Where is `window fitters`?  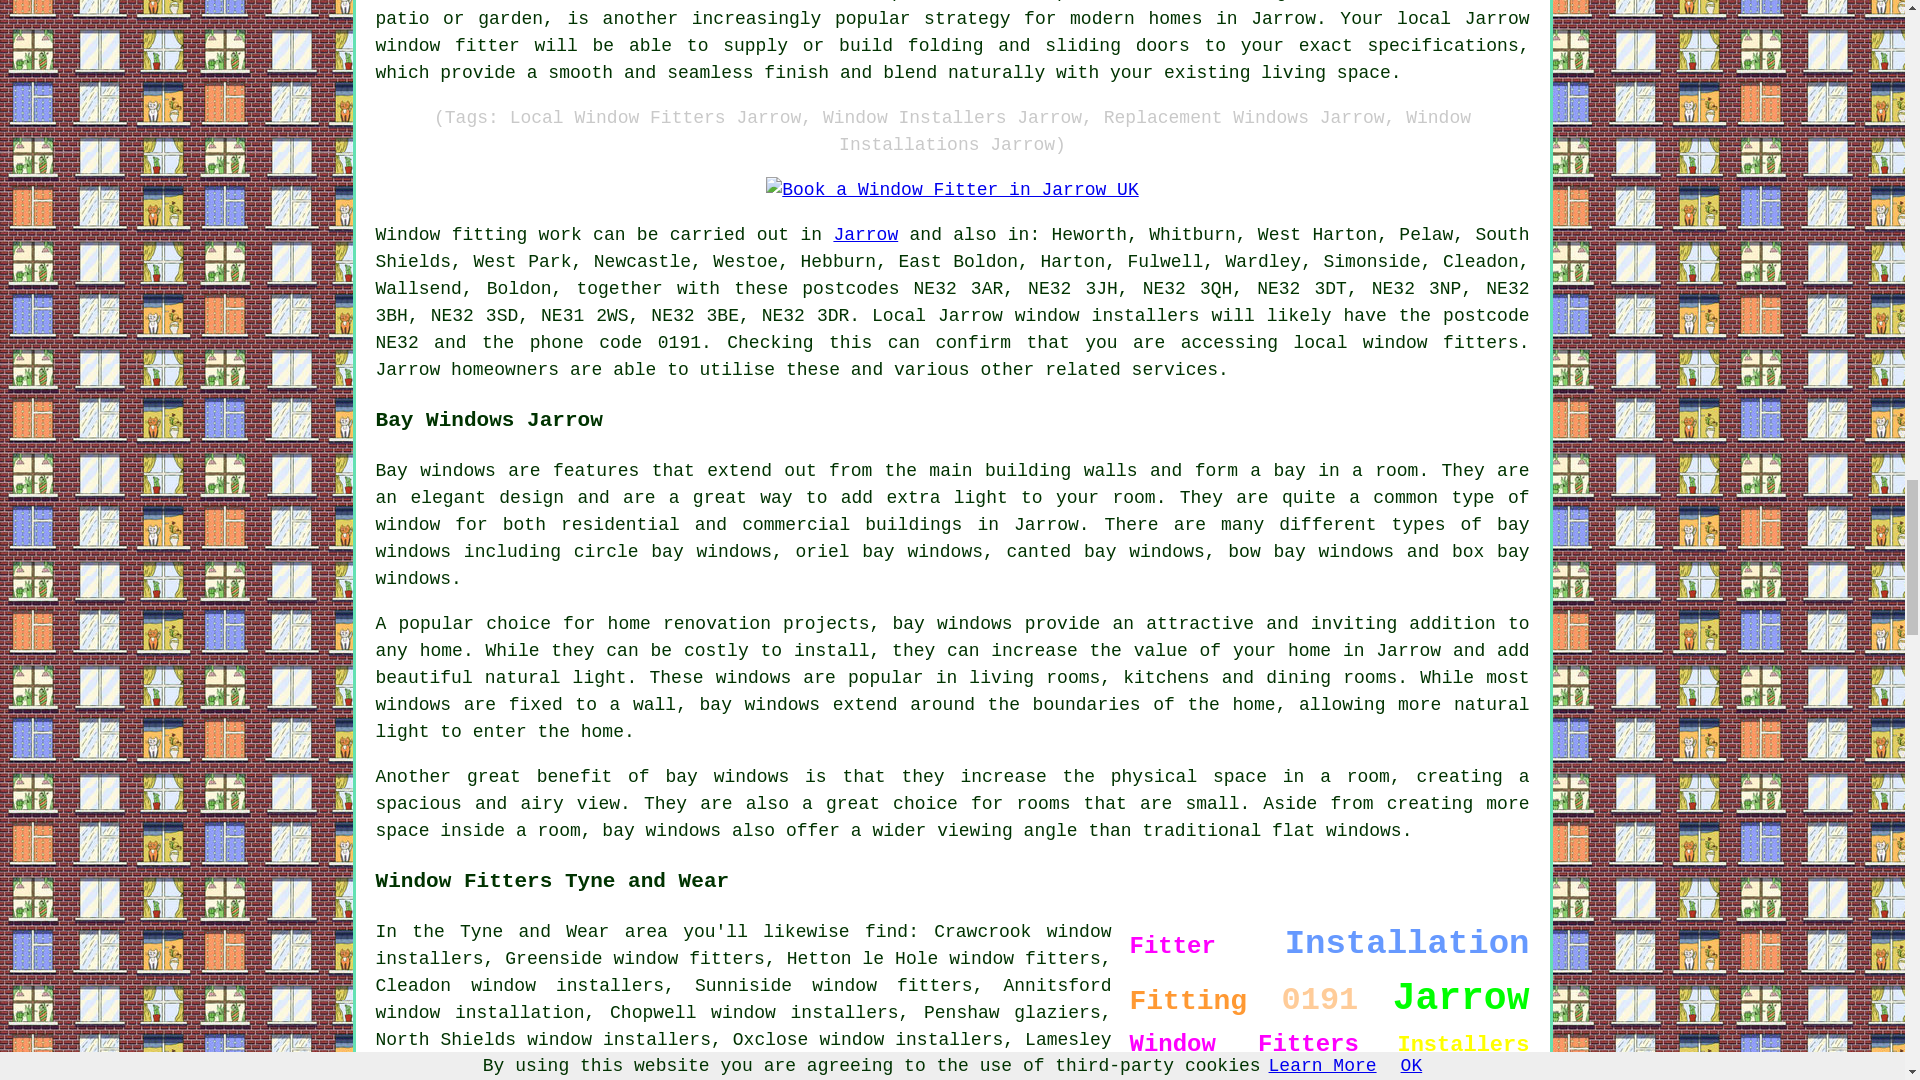 window fitters is located at coordinates (892, 986).